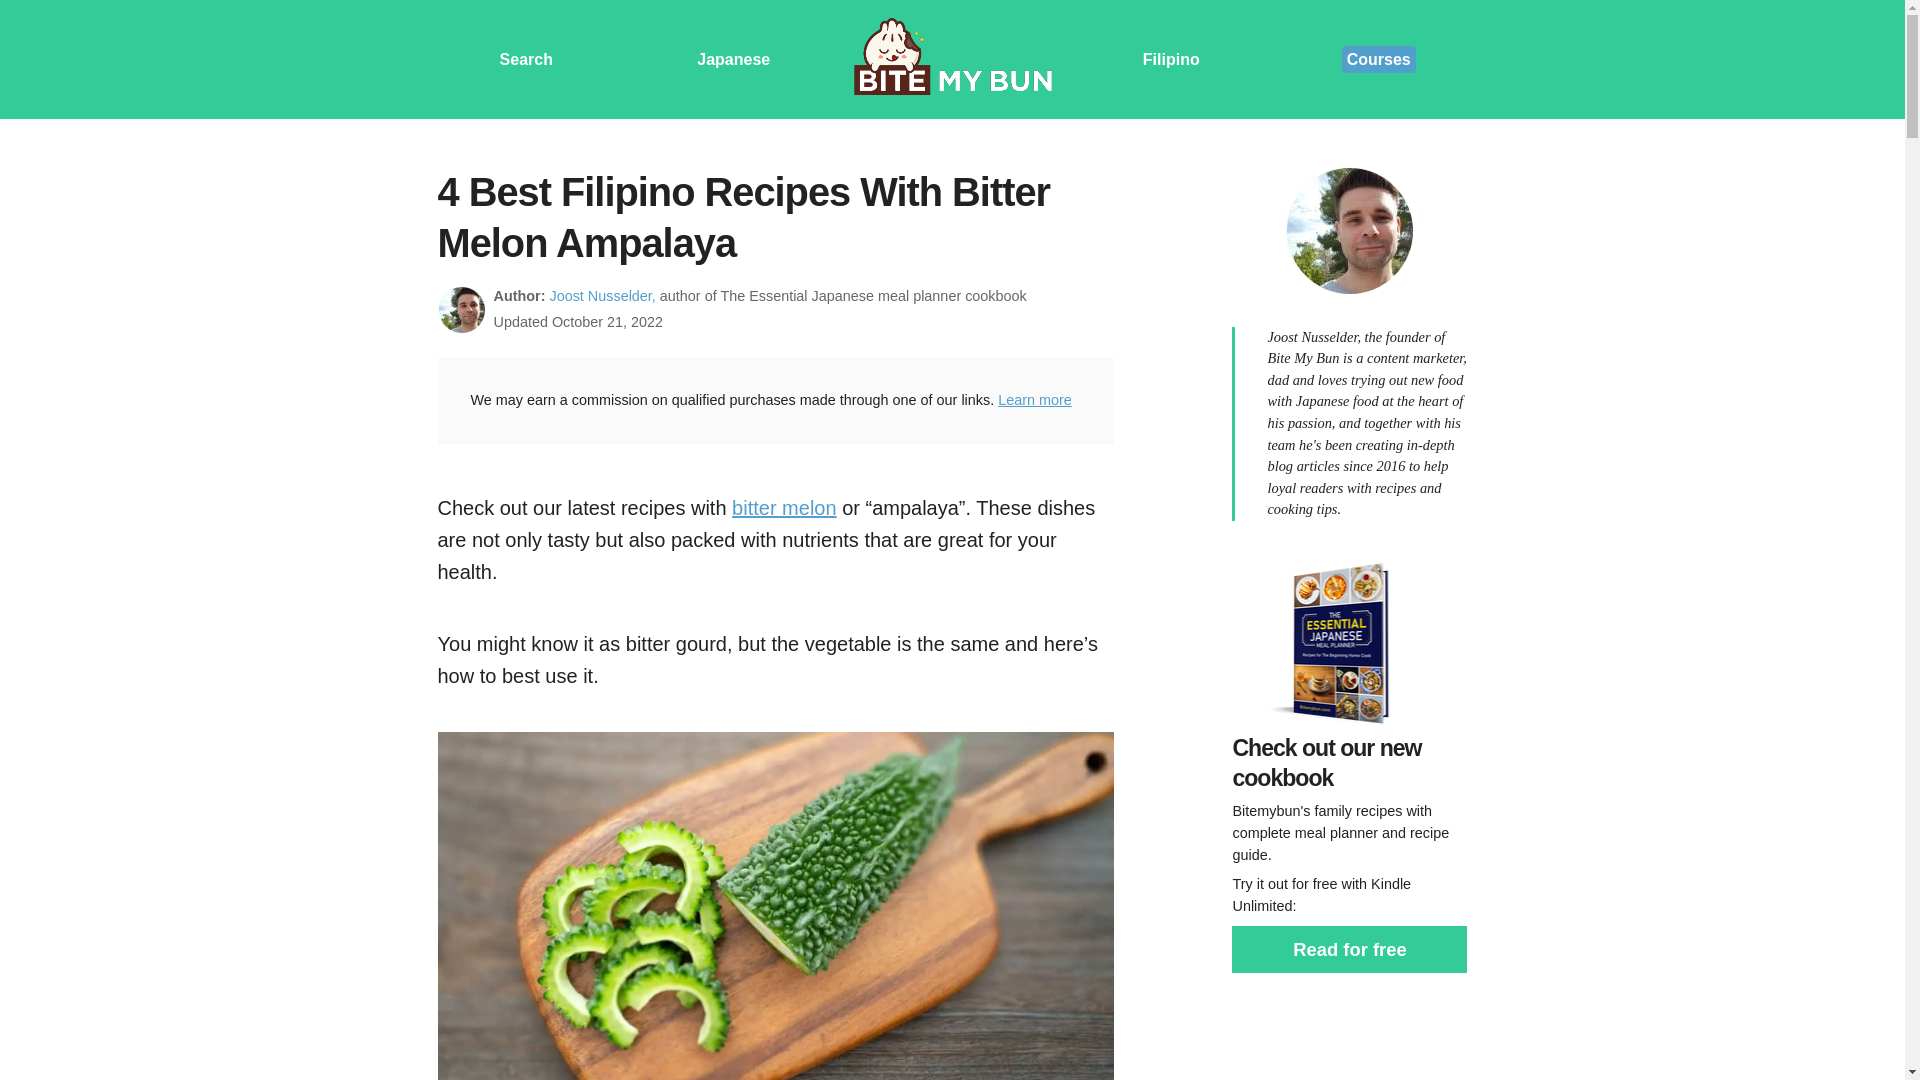 This screenshot has width=1920, height=1080. What do you see at coordinates (526, 58) in the screenshot?
I see `Search` at bounding box center [526, 58].